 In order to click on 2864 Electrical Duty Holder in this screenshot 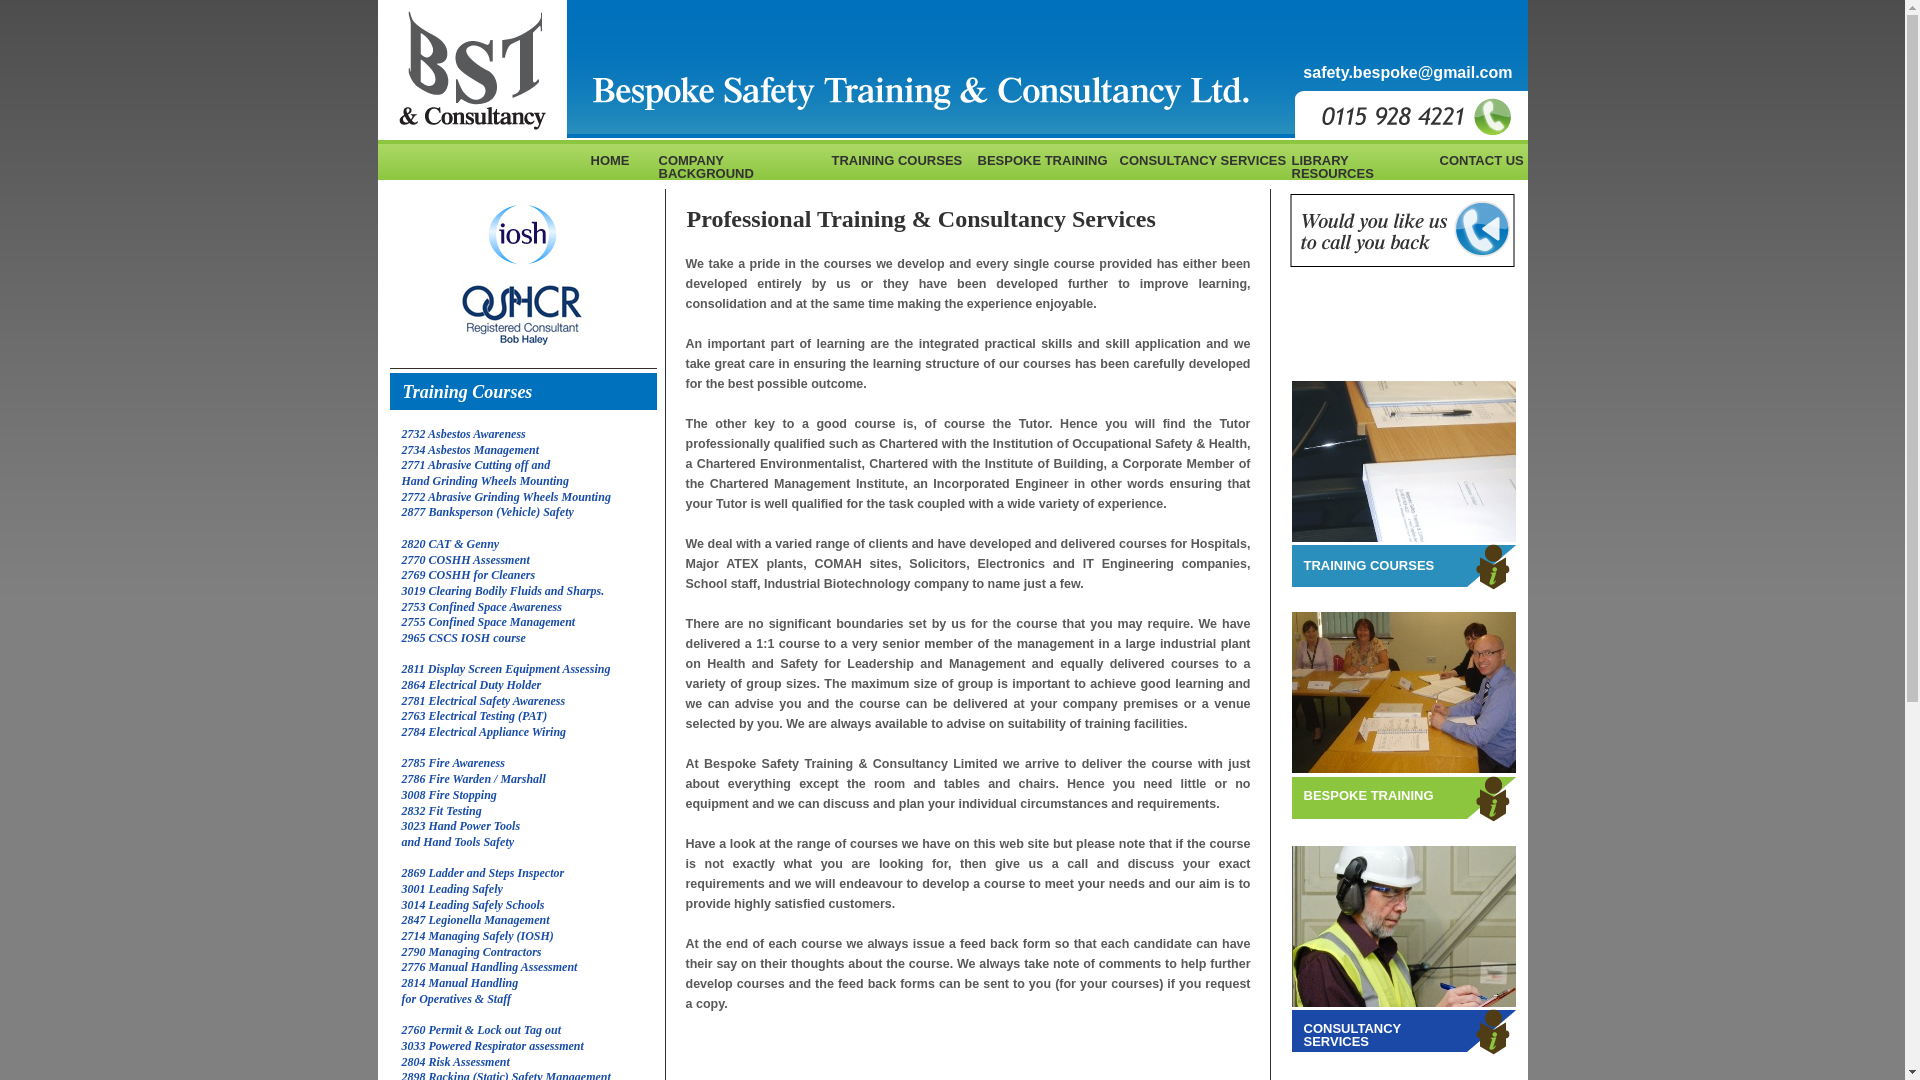, I will do `click(471, 685)`.